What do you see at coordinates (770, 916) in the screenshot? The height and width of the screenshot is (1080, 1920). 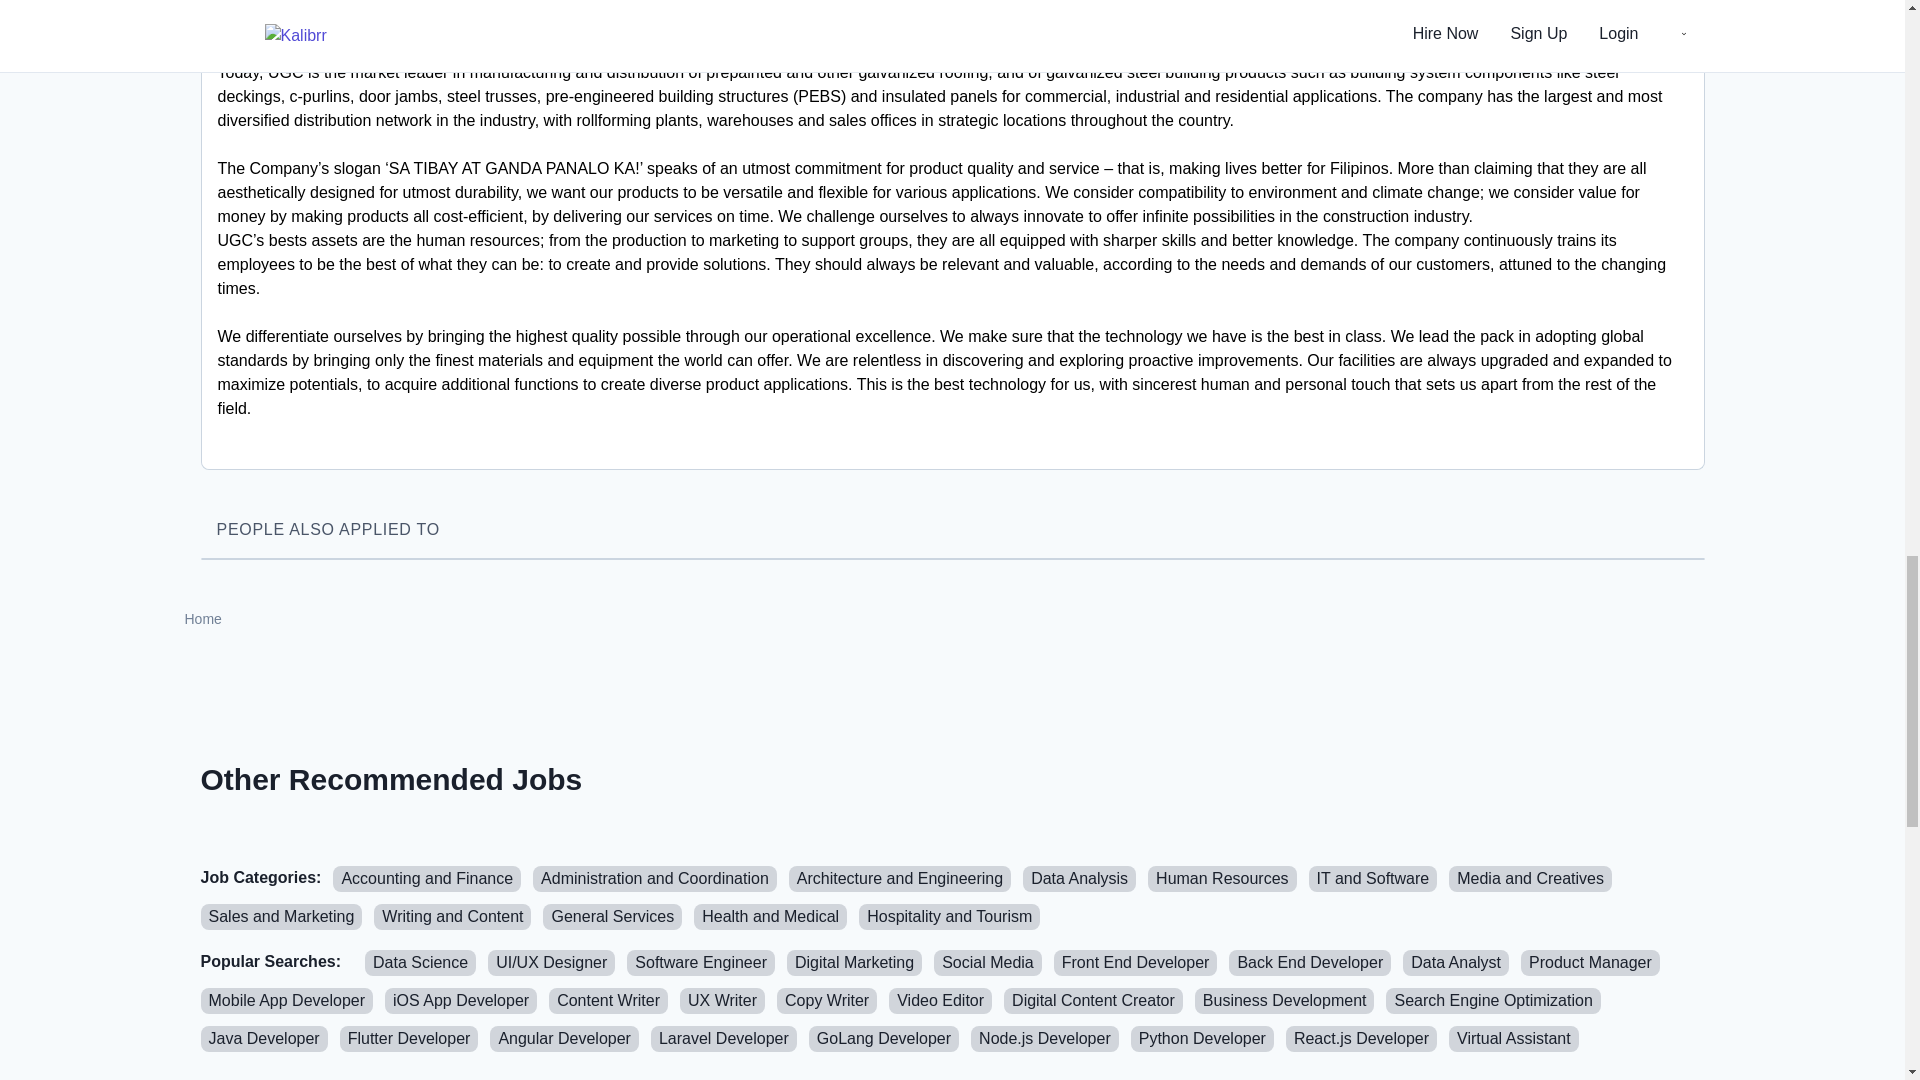 I see `Health and Medical` at bounding box center [770, 916].